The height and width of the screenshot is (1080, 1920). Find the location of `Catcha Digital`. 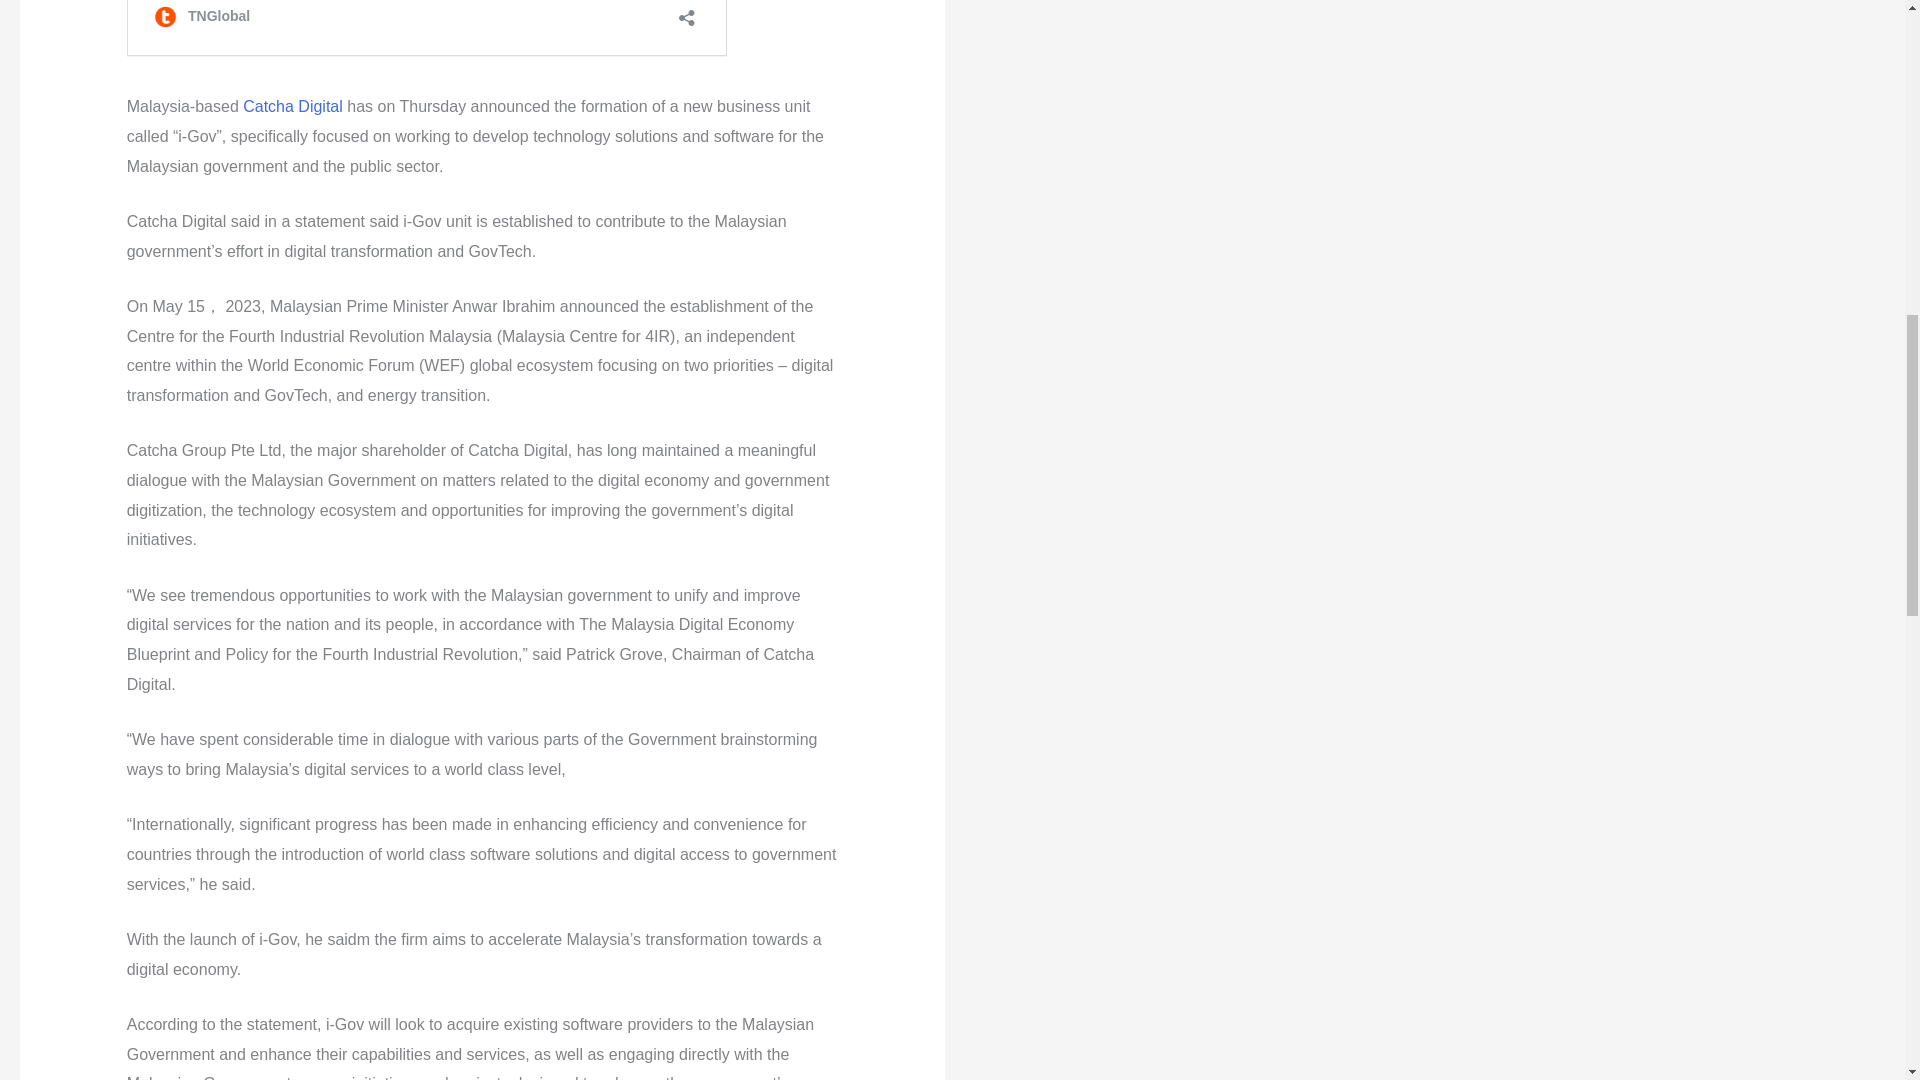

Catcha Digital is located at coordinates (293, 106).